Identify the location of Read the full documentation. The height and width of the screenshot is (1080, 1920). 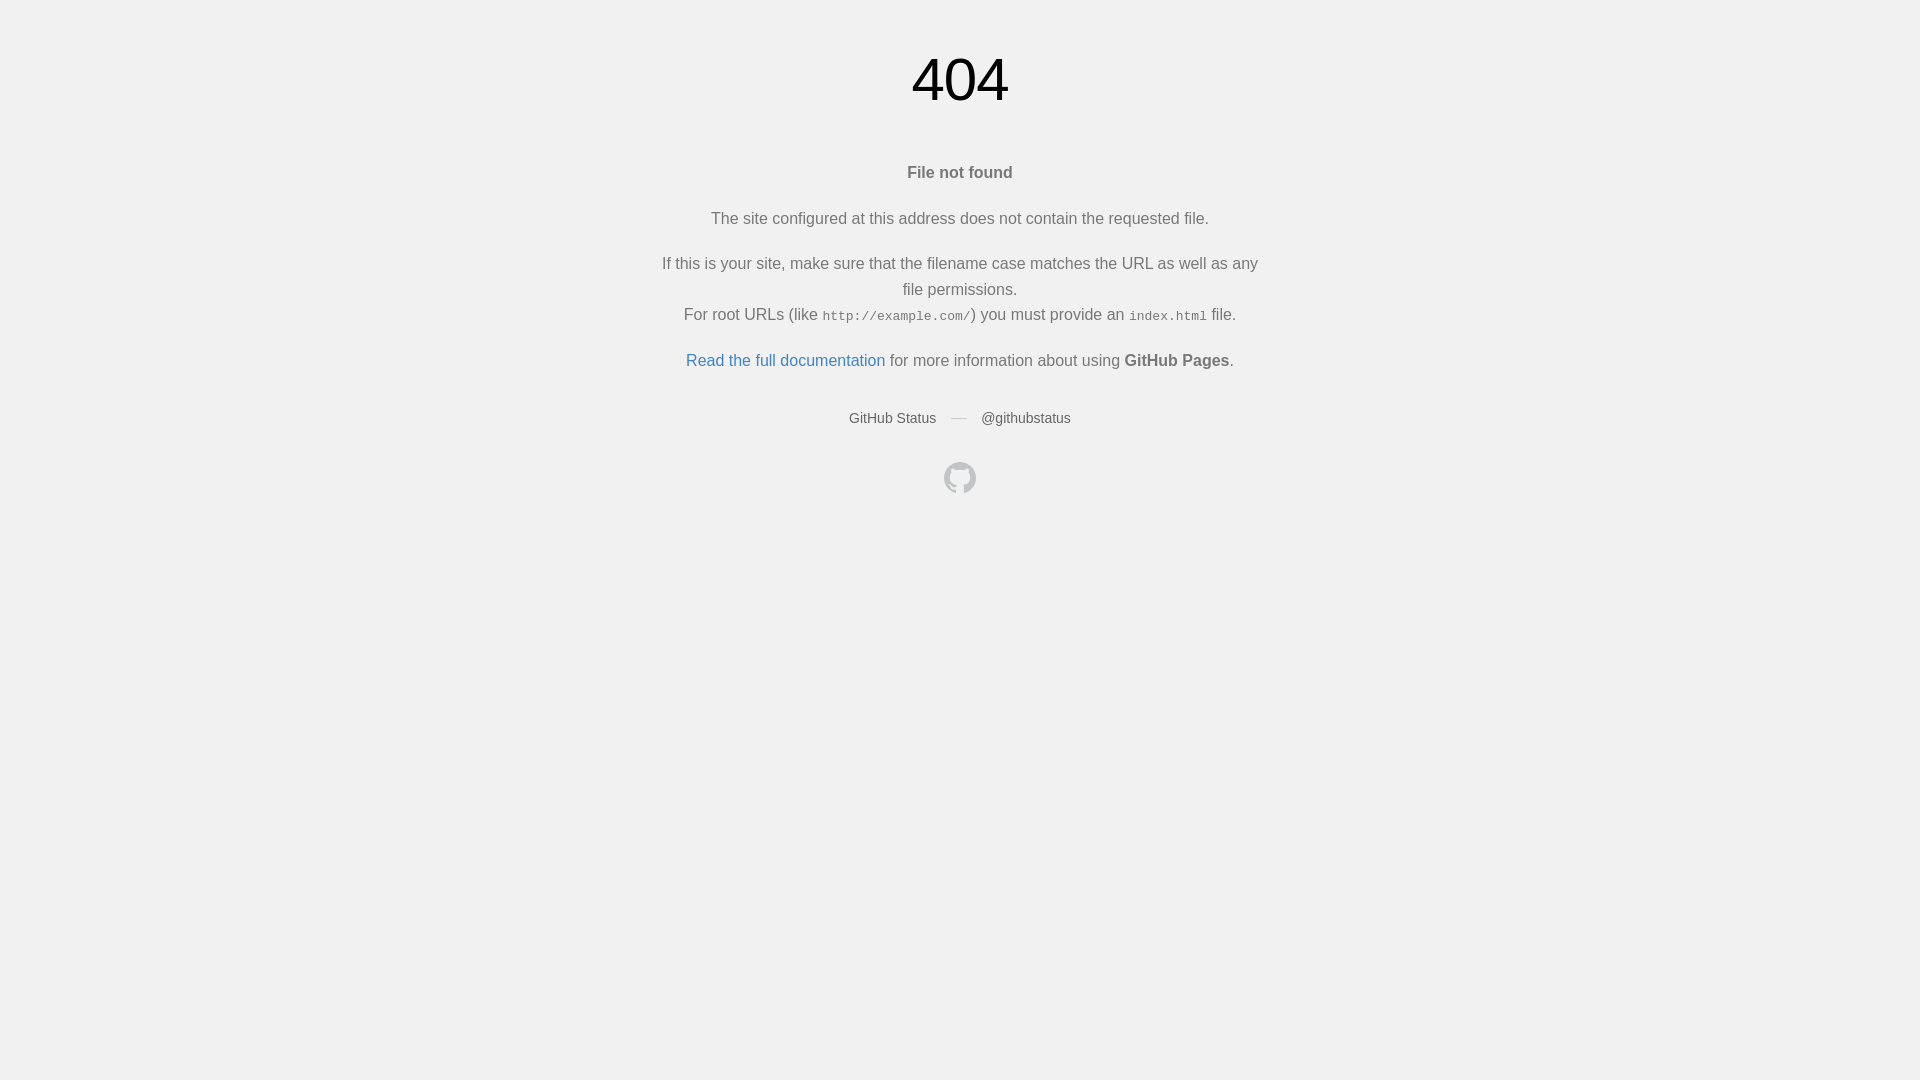
(786, 360).